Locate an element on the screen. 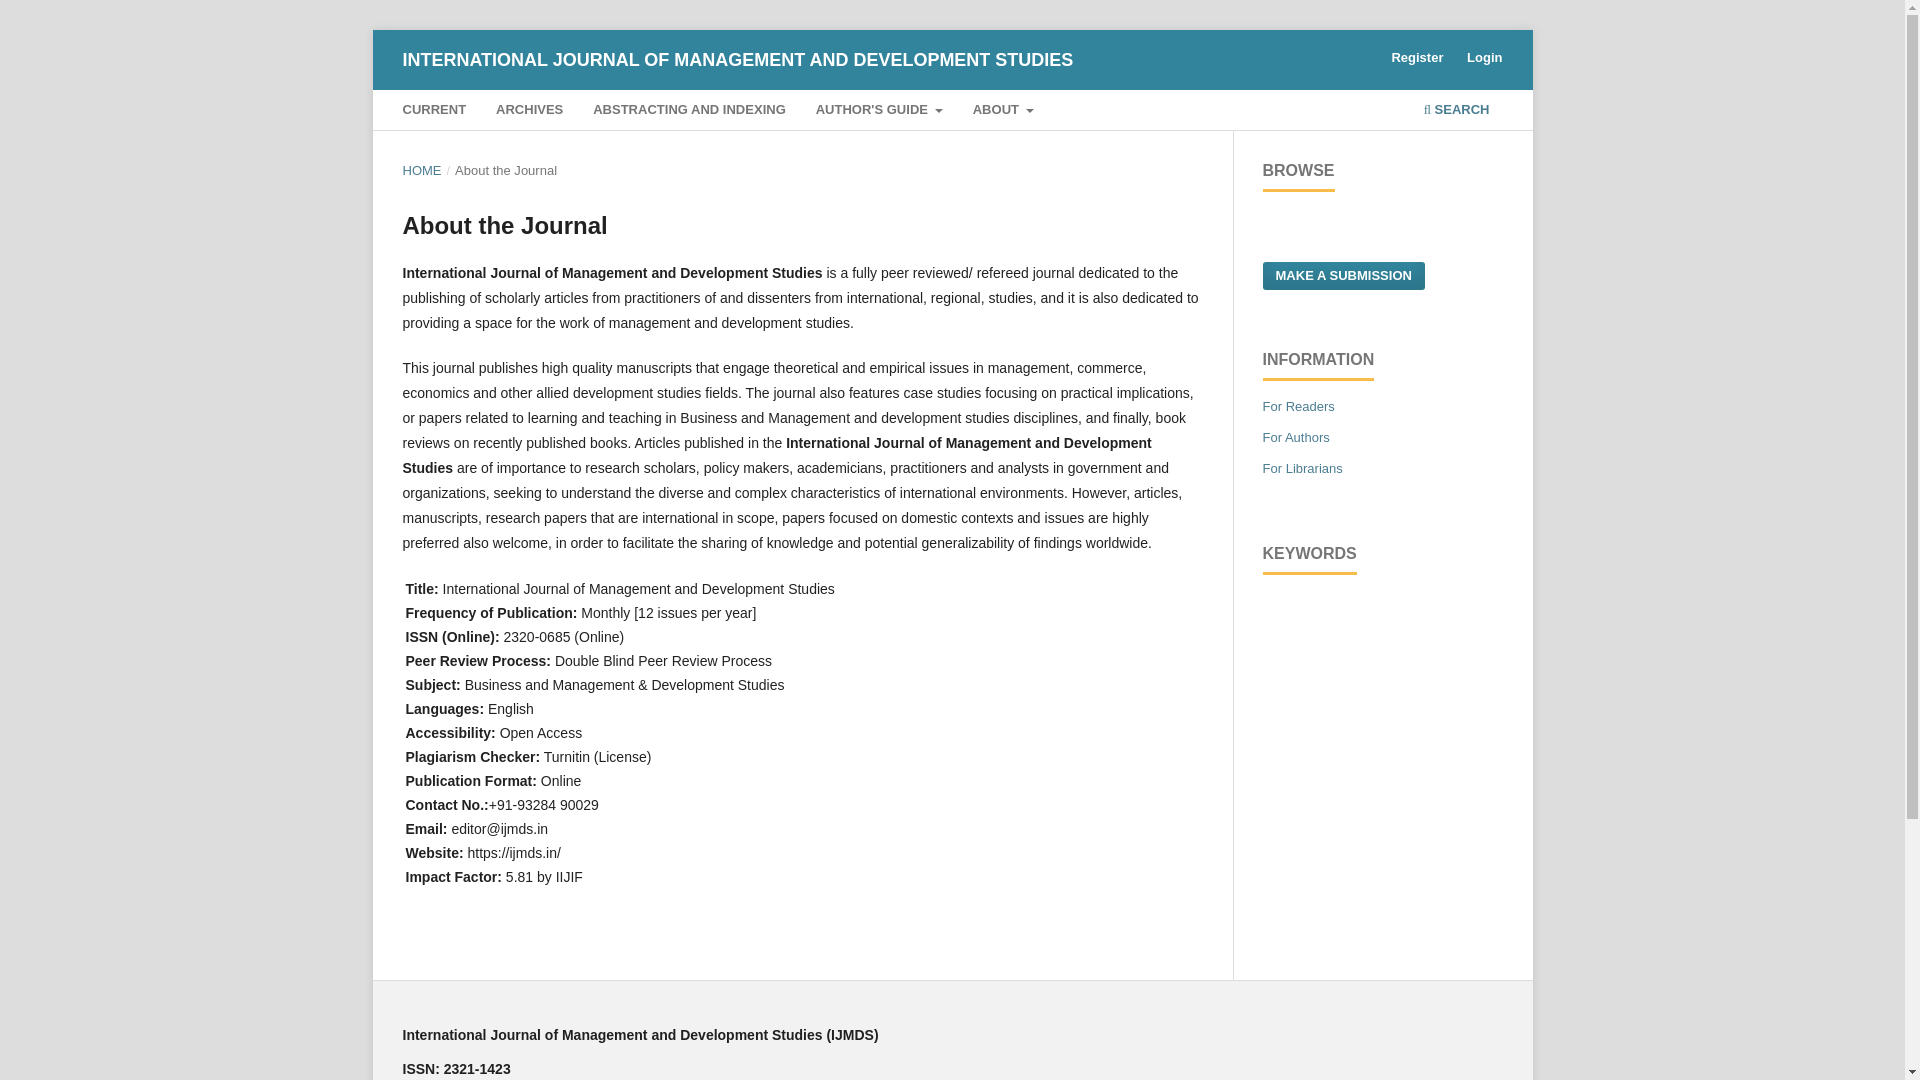  ABSTRACTING AND INDEXING is located at coordinates (690, 112).